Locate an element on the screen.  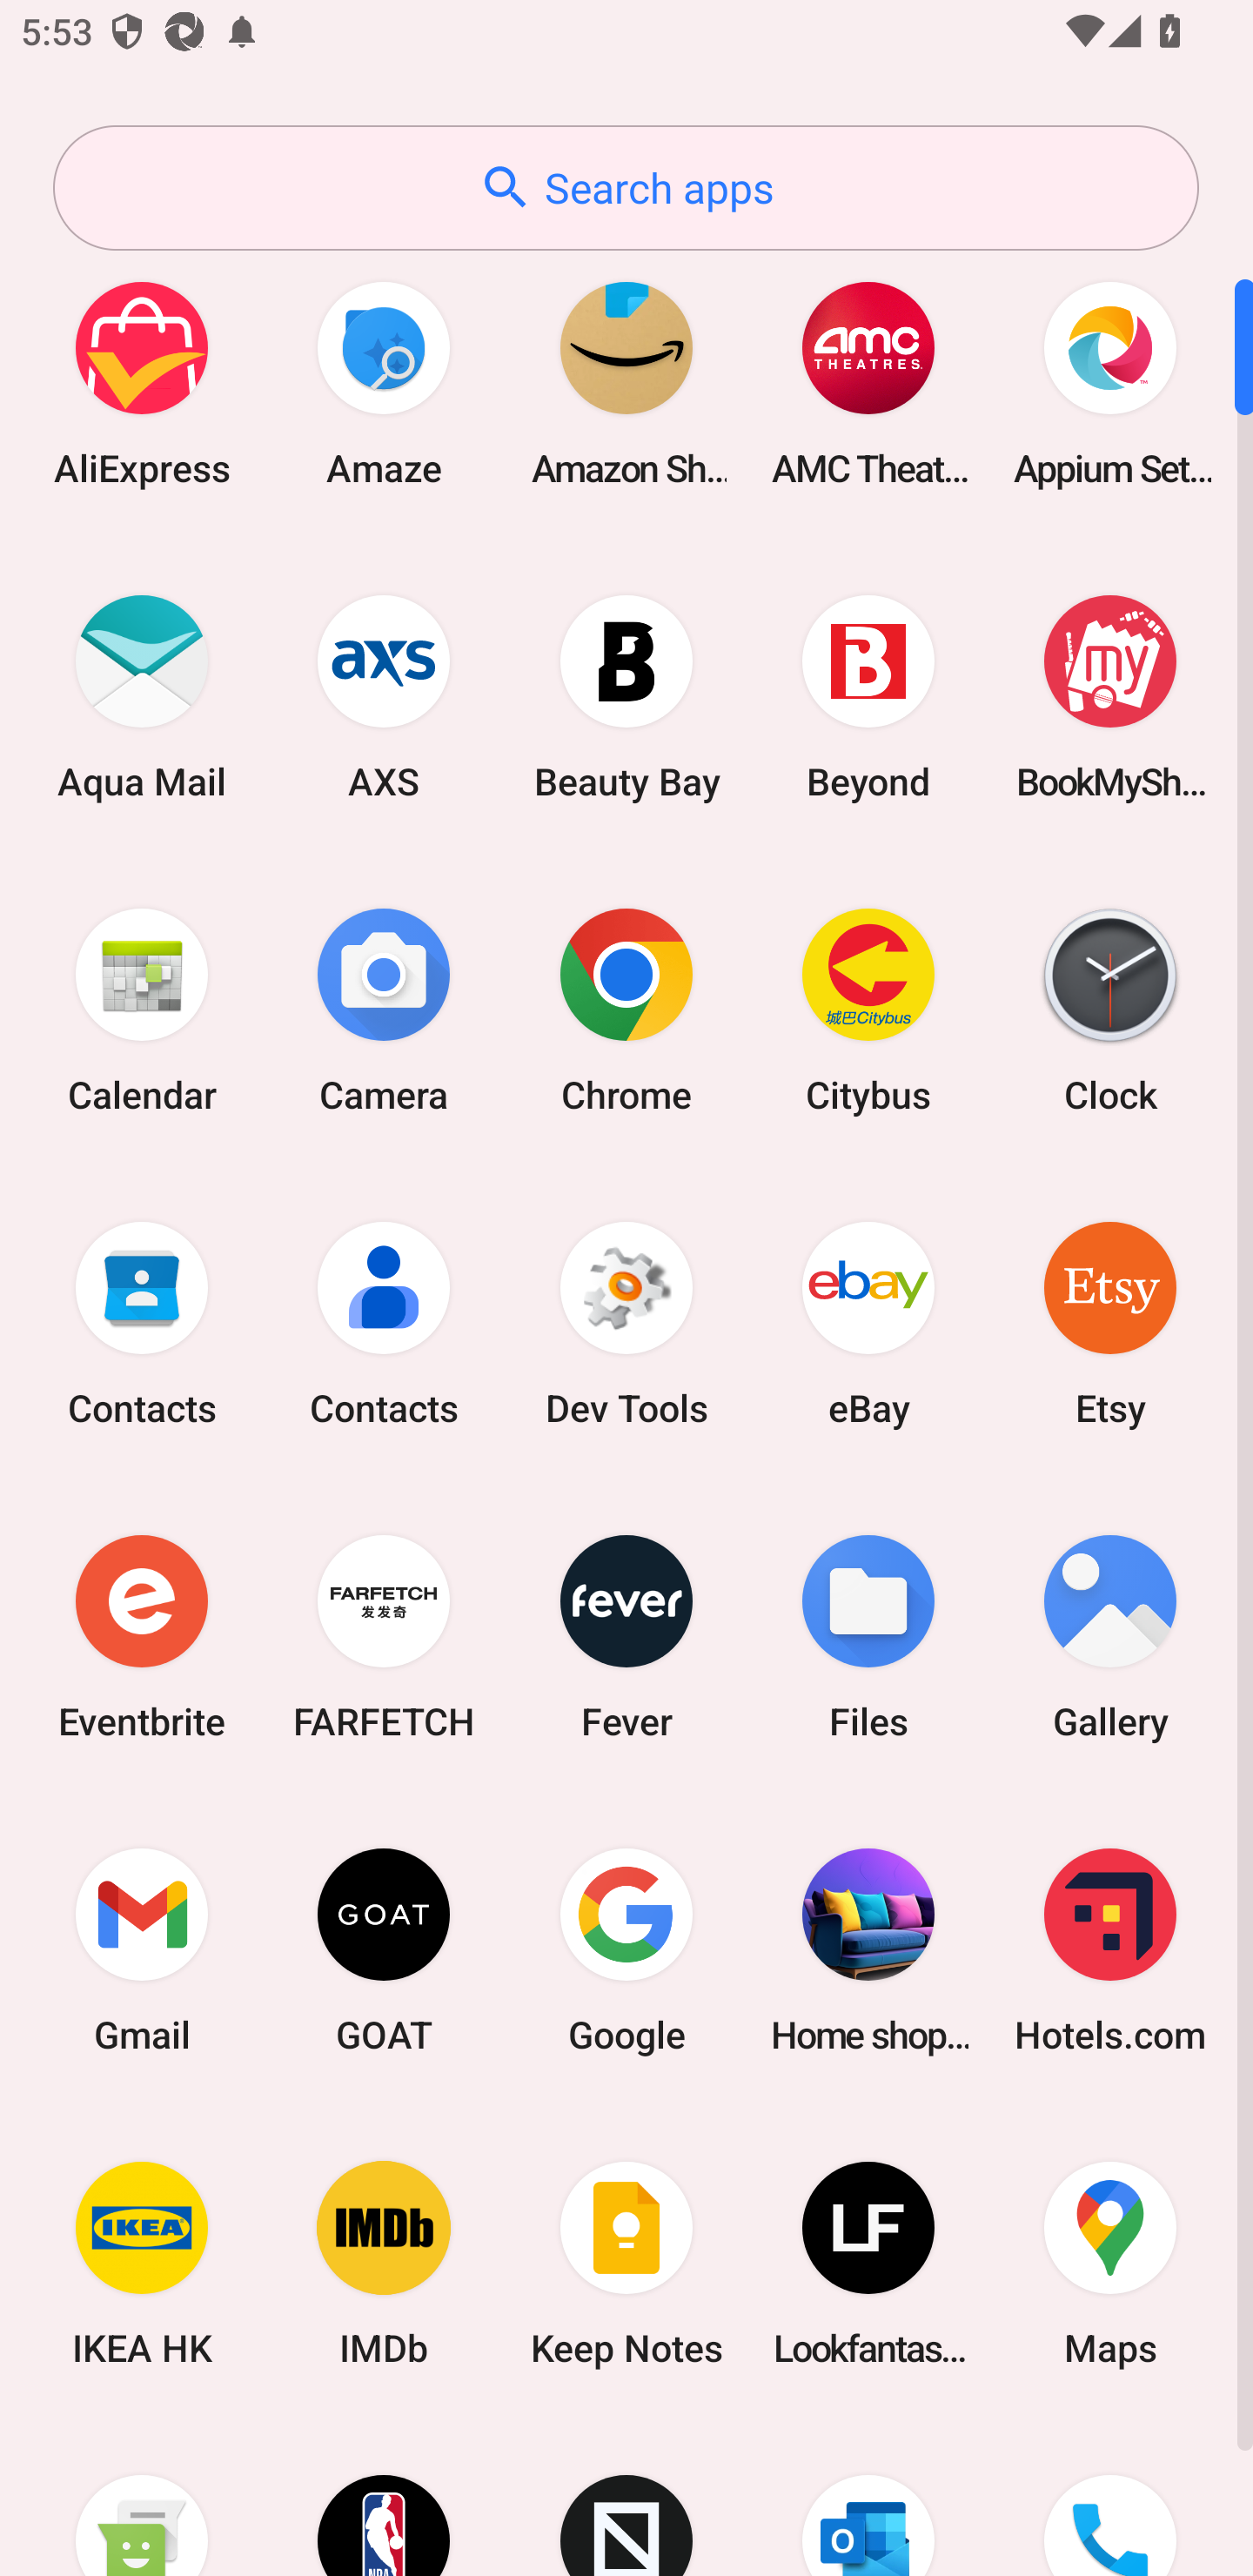
Dev Tools is located at coordinates (626, 1323).